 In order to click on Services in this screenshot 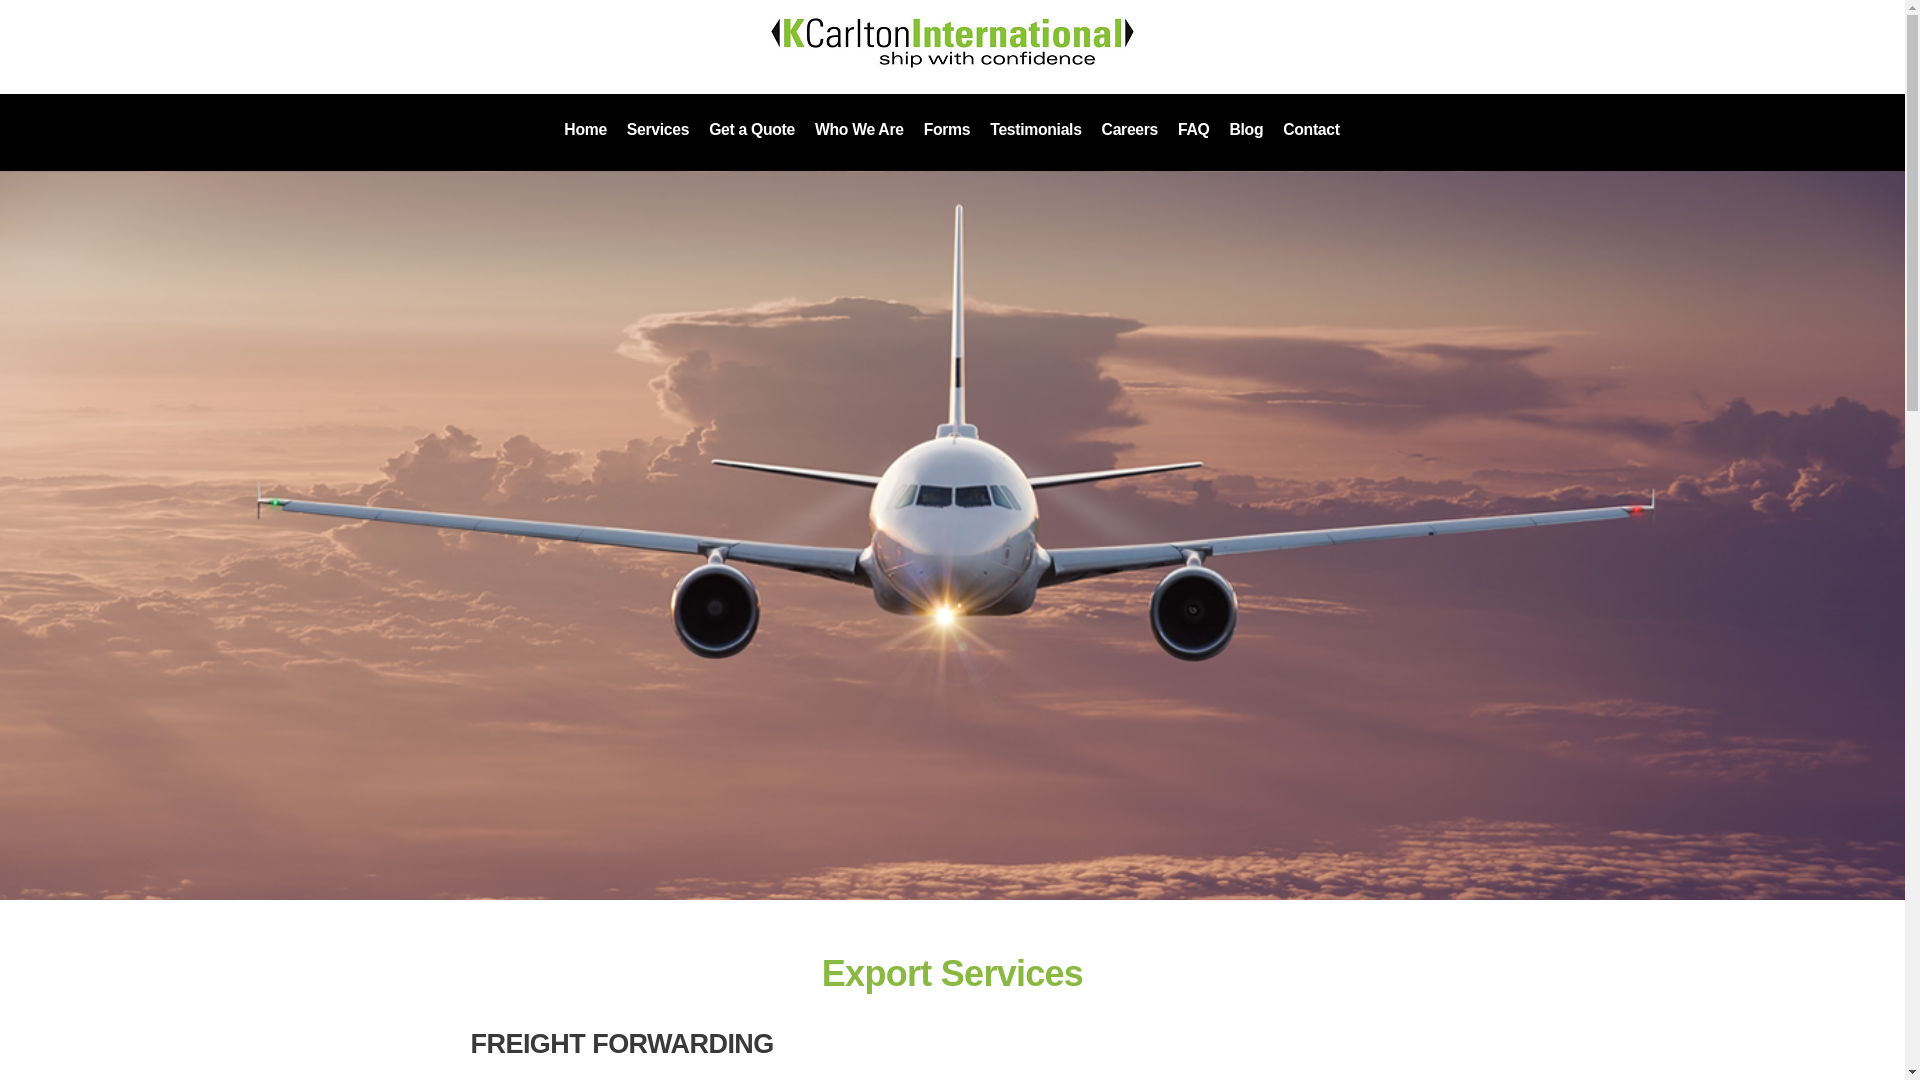, I will do `click(657, 130)`.